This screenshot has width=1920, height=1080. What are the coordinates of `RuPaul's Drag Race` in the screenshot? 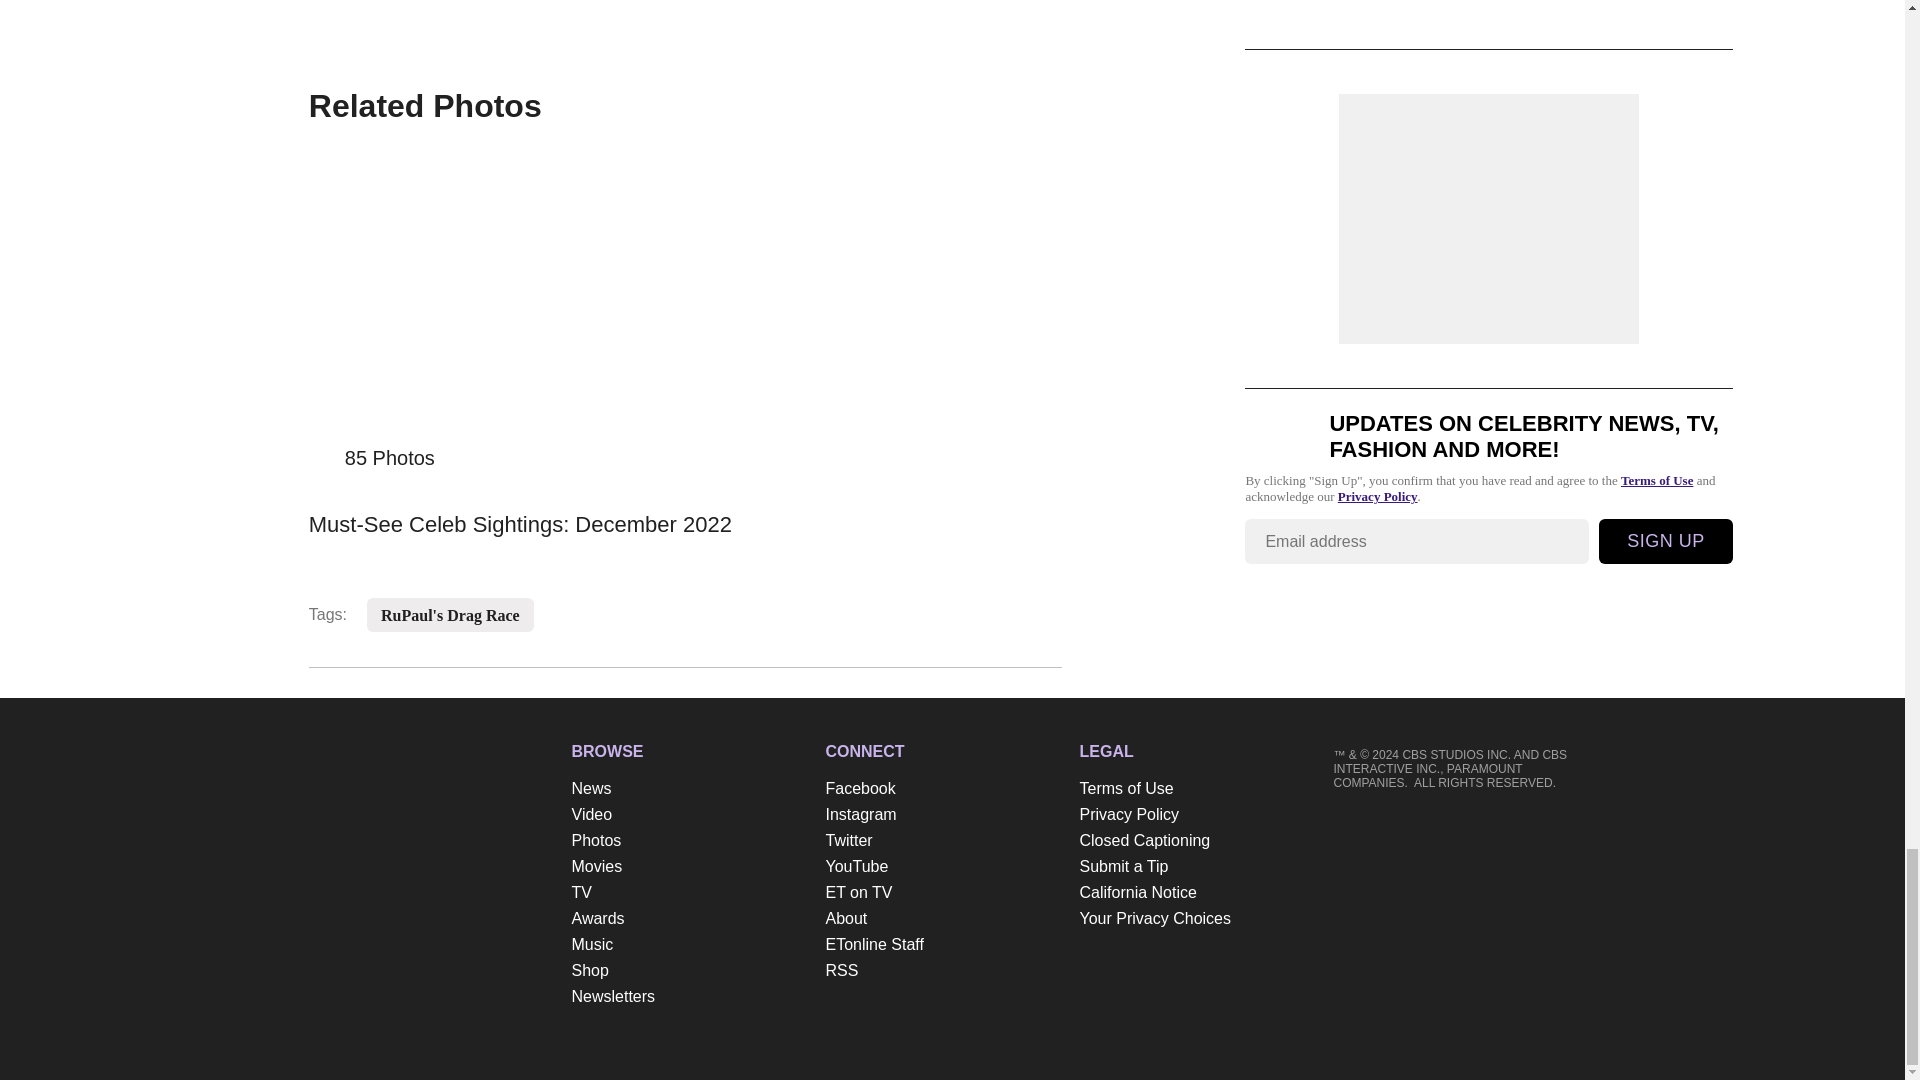 It's located at (450, 616).